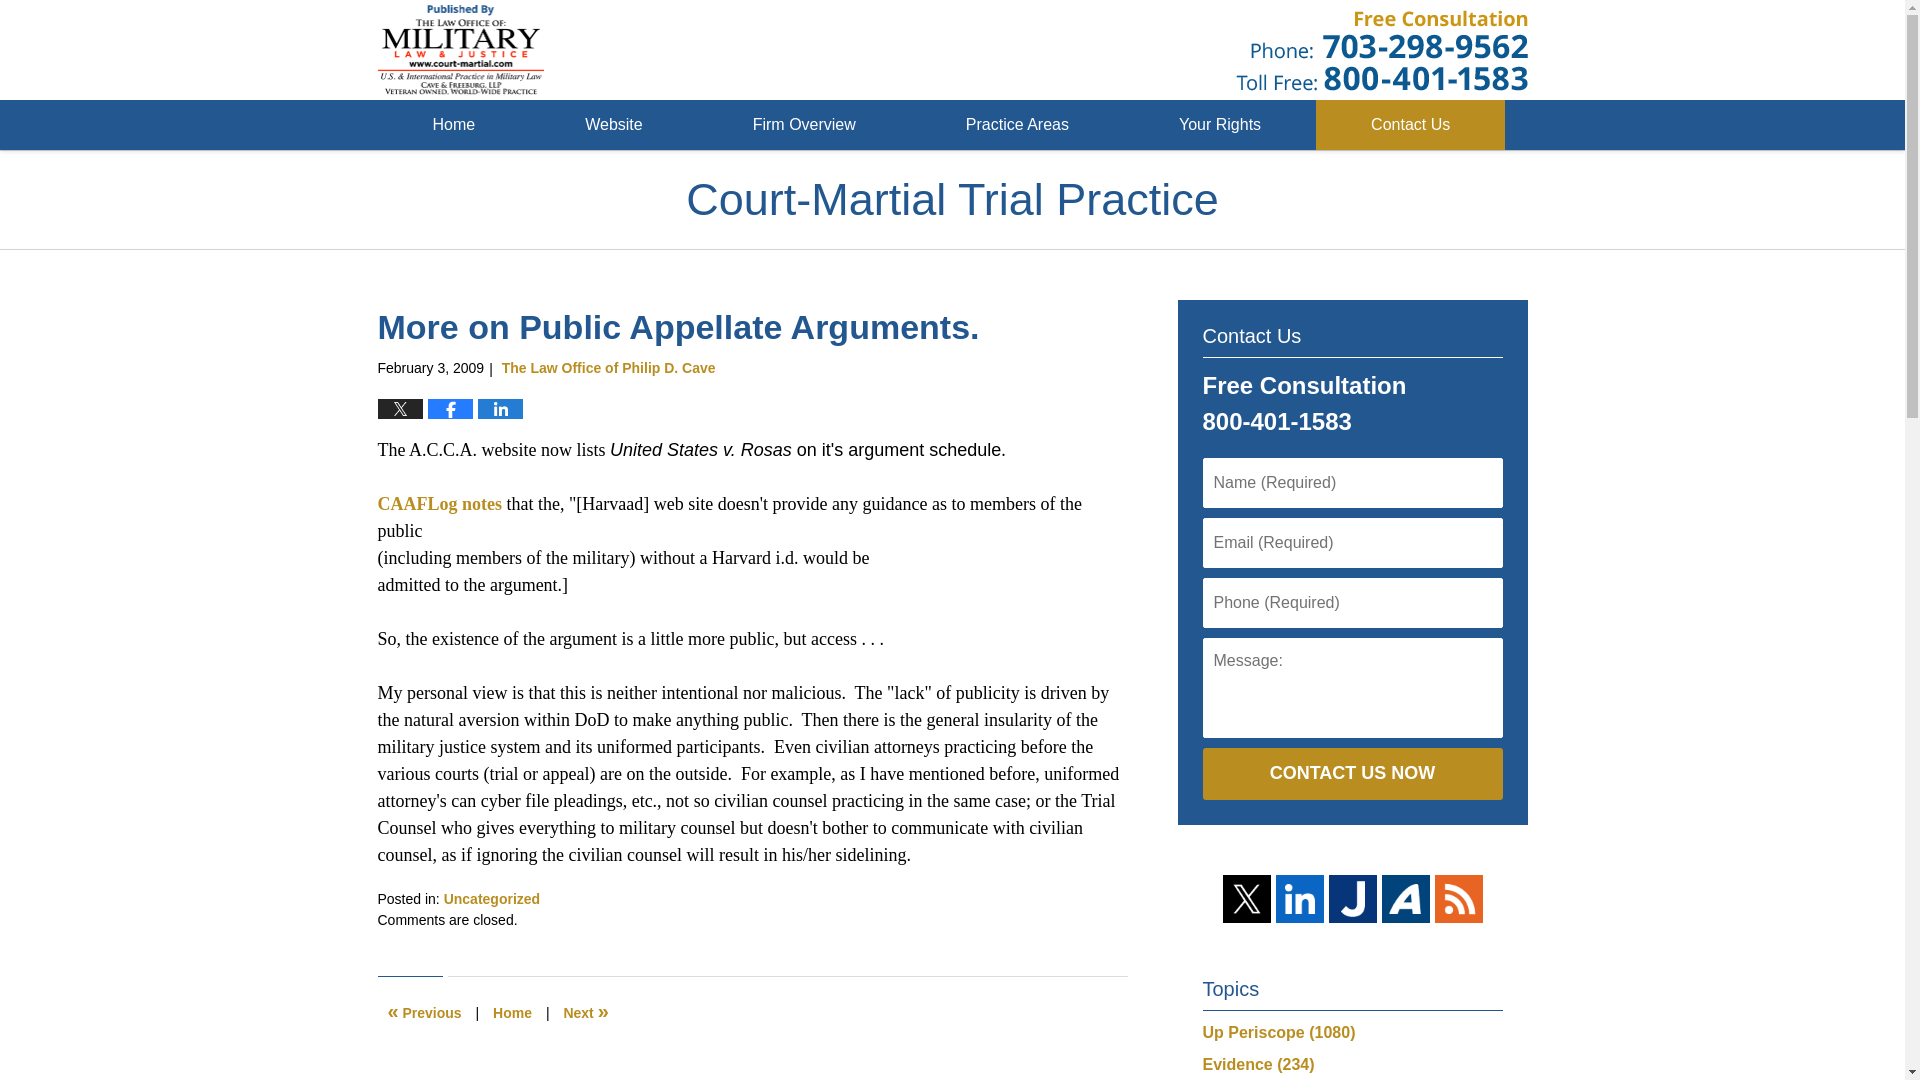  I want to click on Feed, so click(1458, 898).